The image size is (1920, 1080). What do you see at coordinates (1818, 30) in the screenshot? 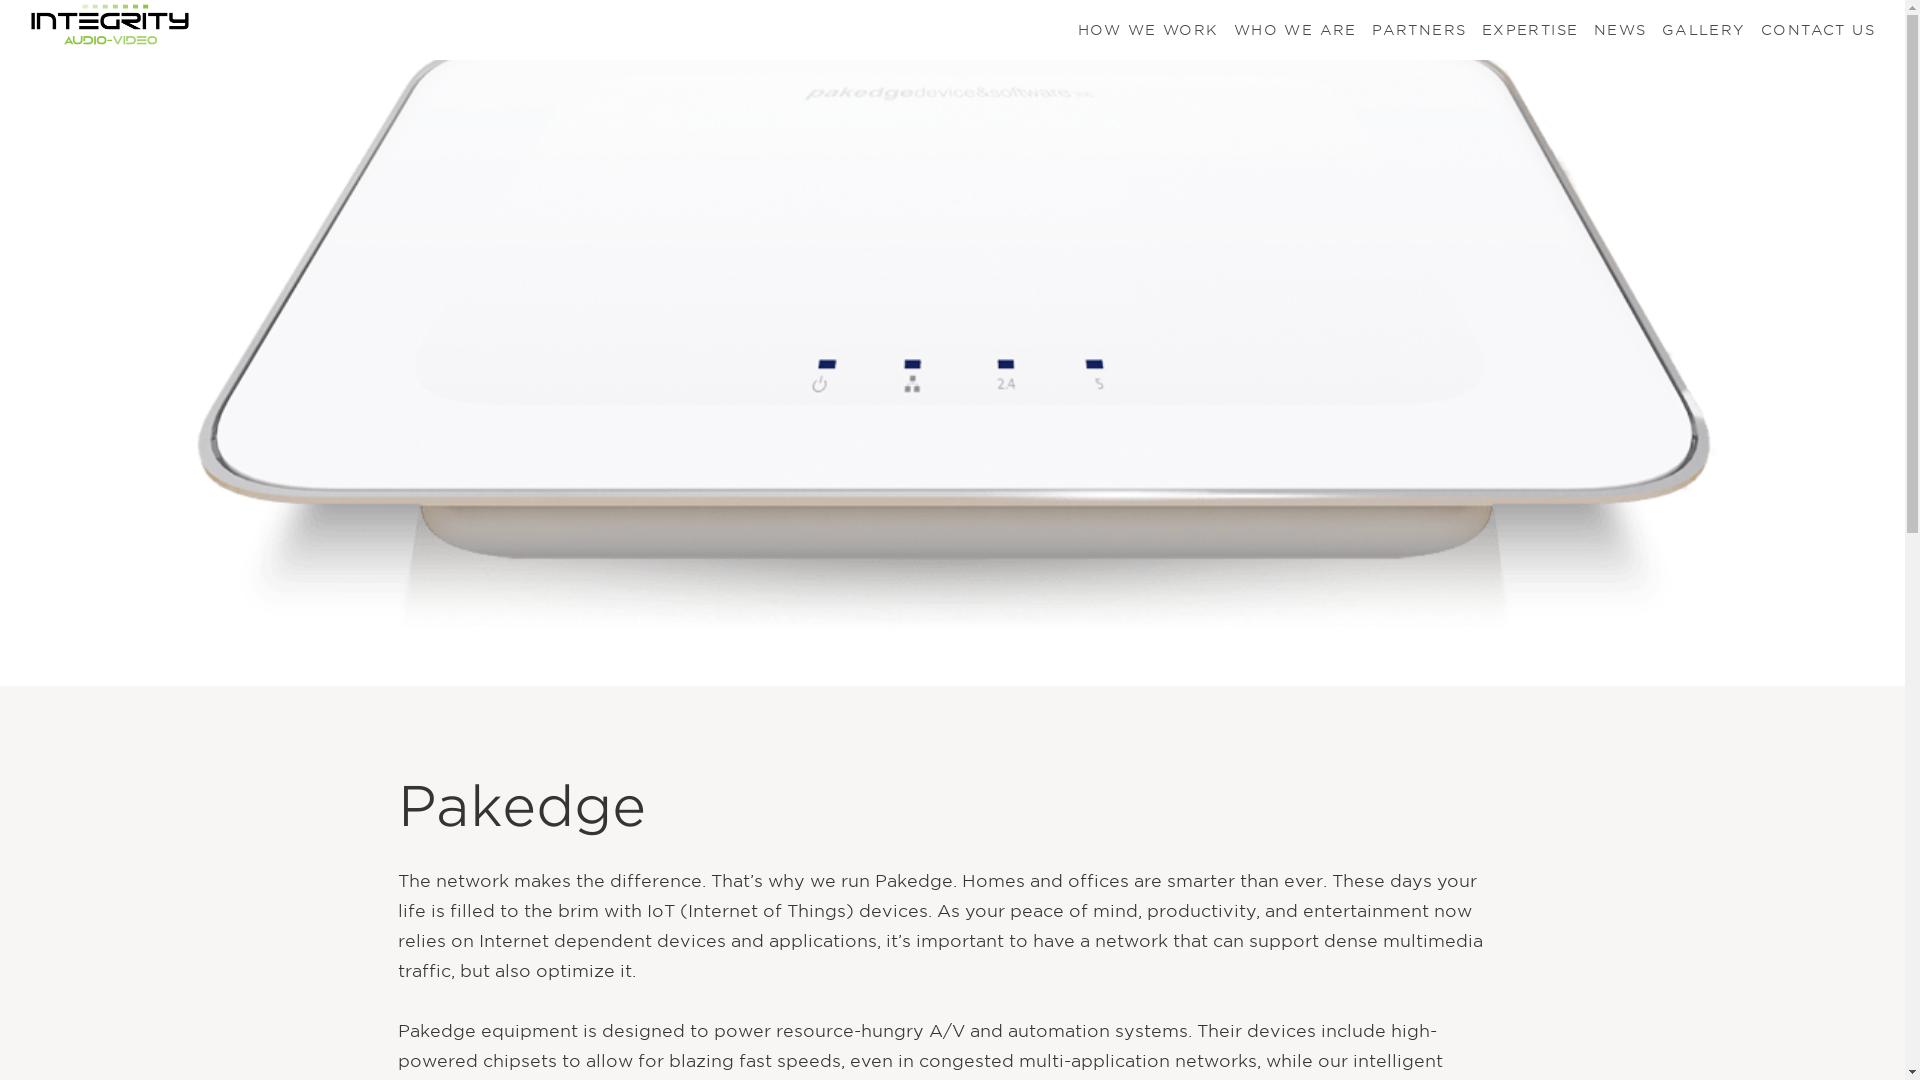
I see `CONTACT US` at bounding box center [1818, 30].